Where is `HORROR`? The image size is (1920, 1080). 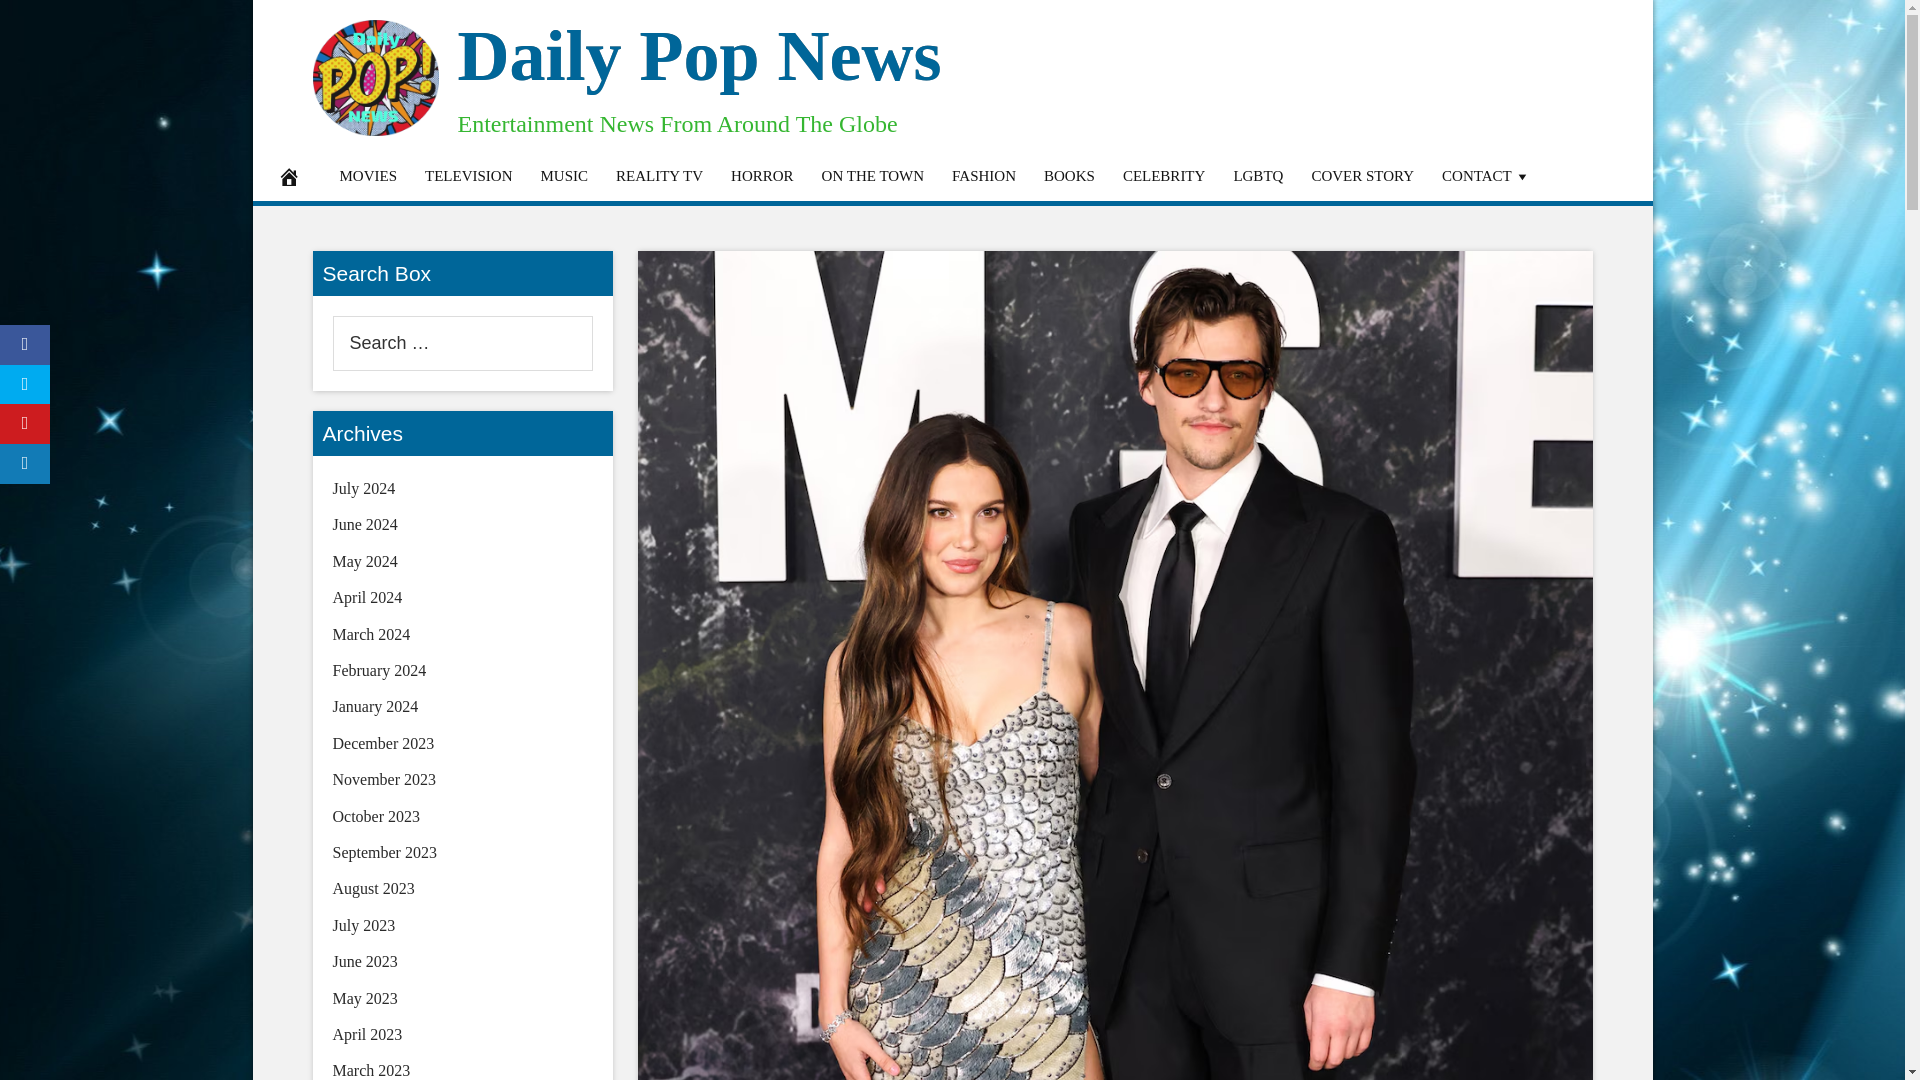
HORROR is located at coordinates (762, 176).